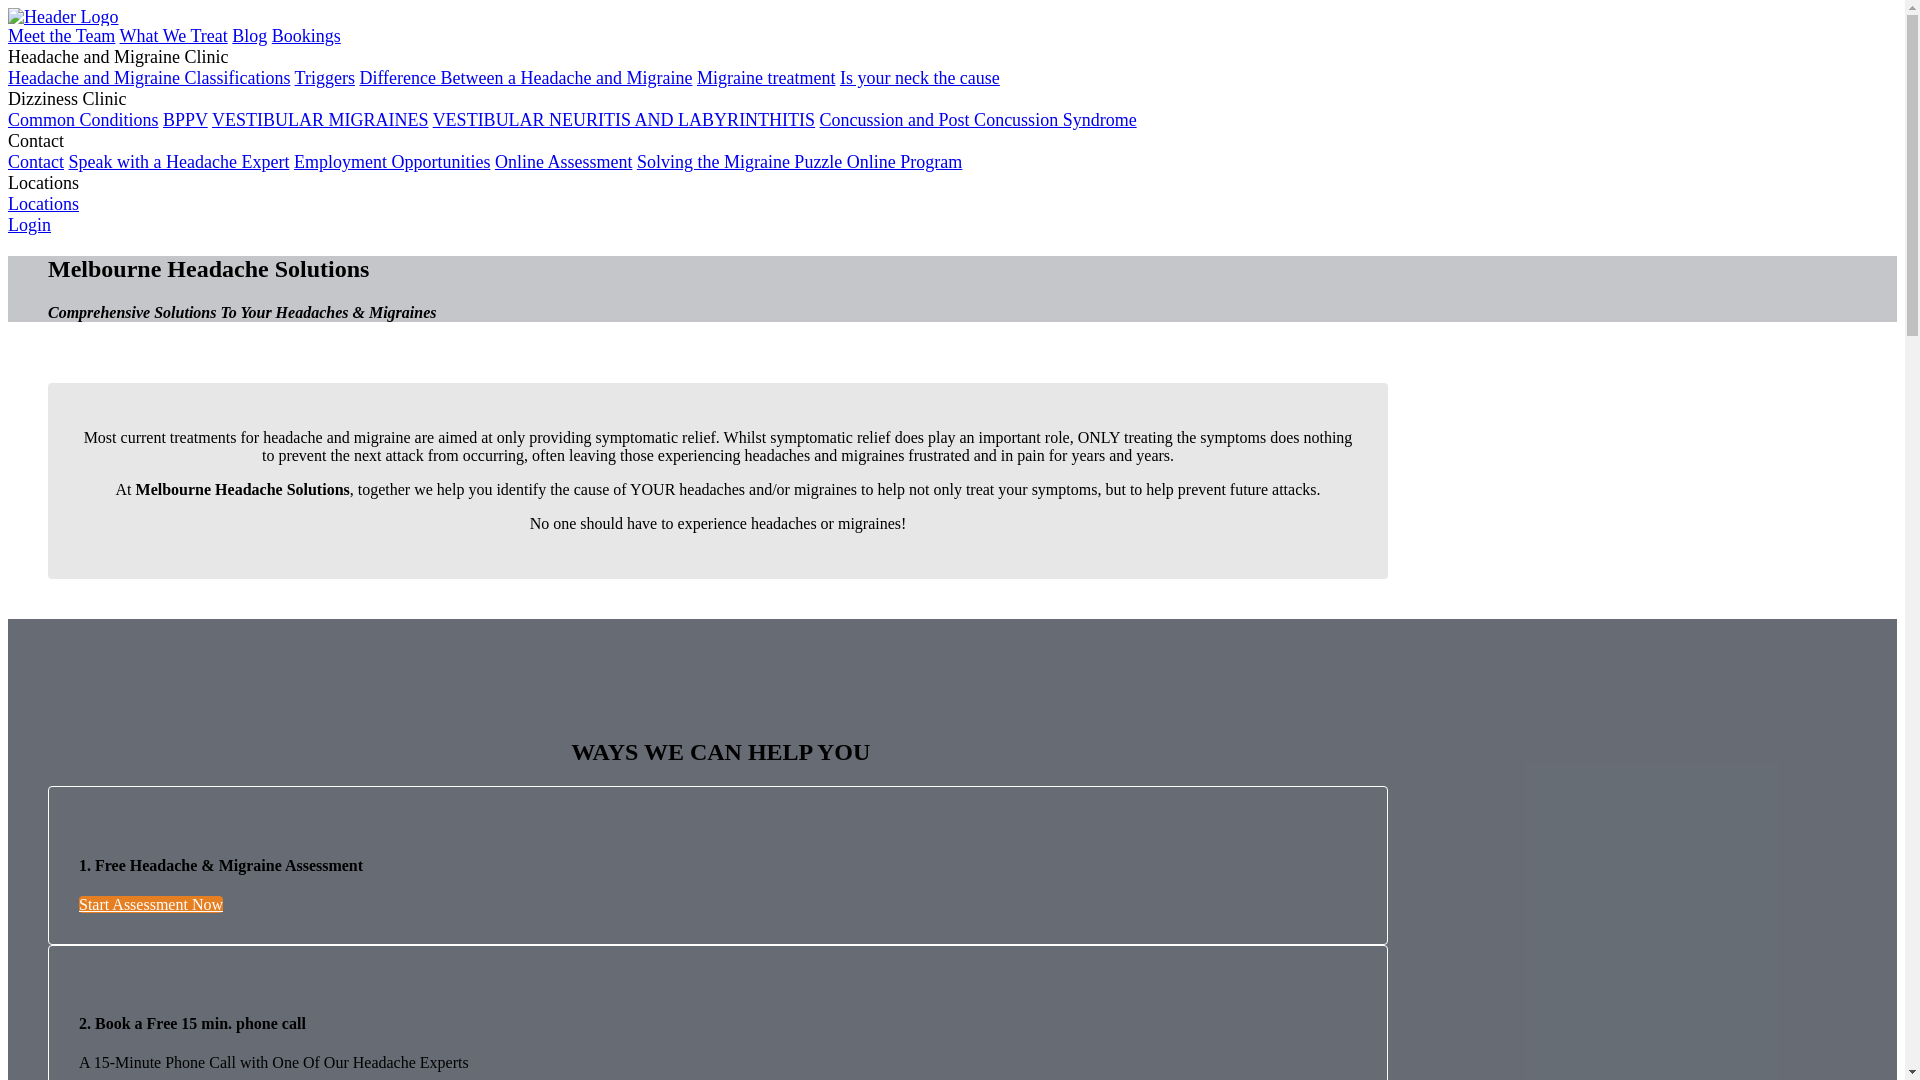  I want to click on Employment Opportunities, so click(392, 162).